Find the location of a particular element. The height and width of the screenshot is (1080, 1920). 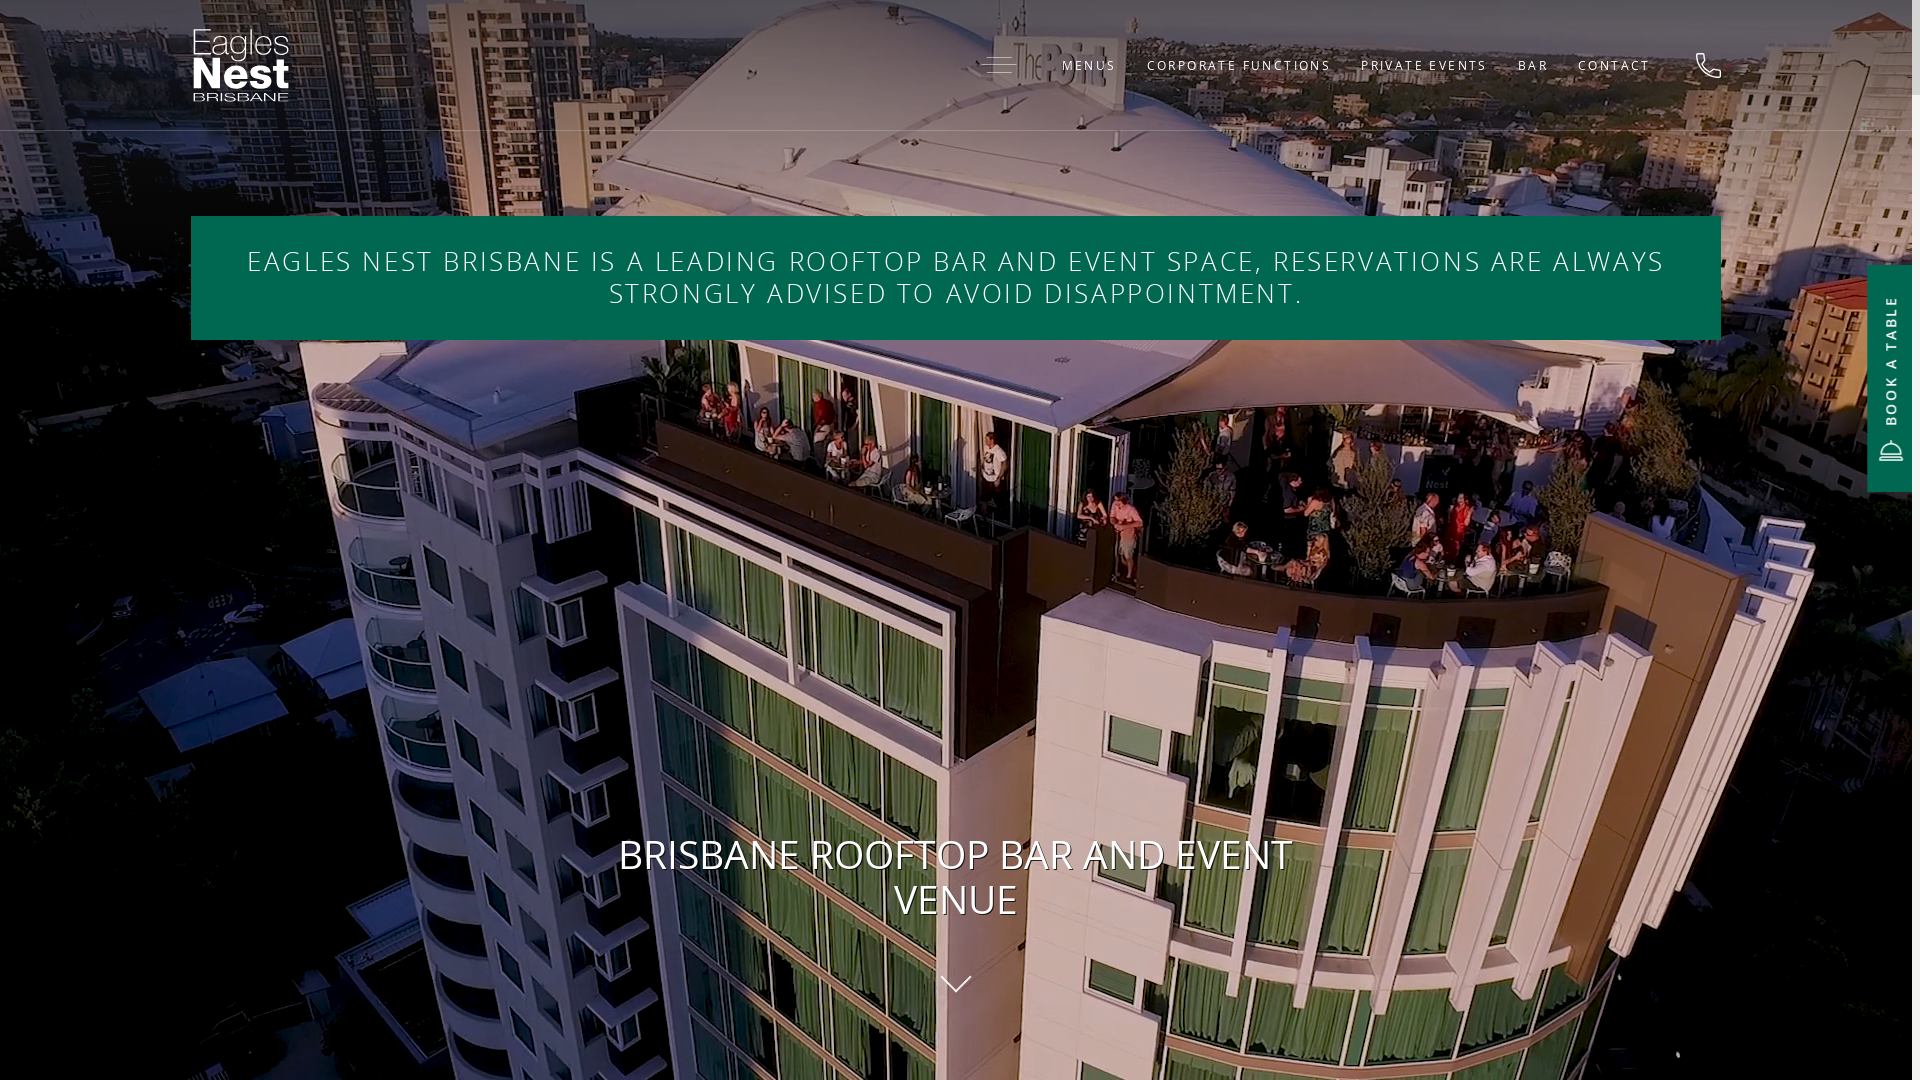

PRIVATE EVENTS is located at coordinates (1424, 65).